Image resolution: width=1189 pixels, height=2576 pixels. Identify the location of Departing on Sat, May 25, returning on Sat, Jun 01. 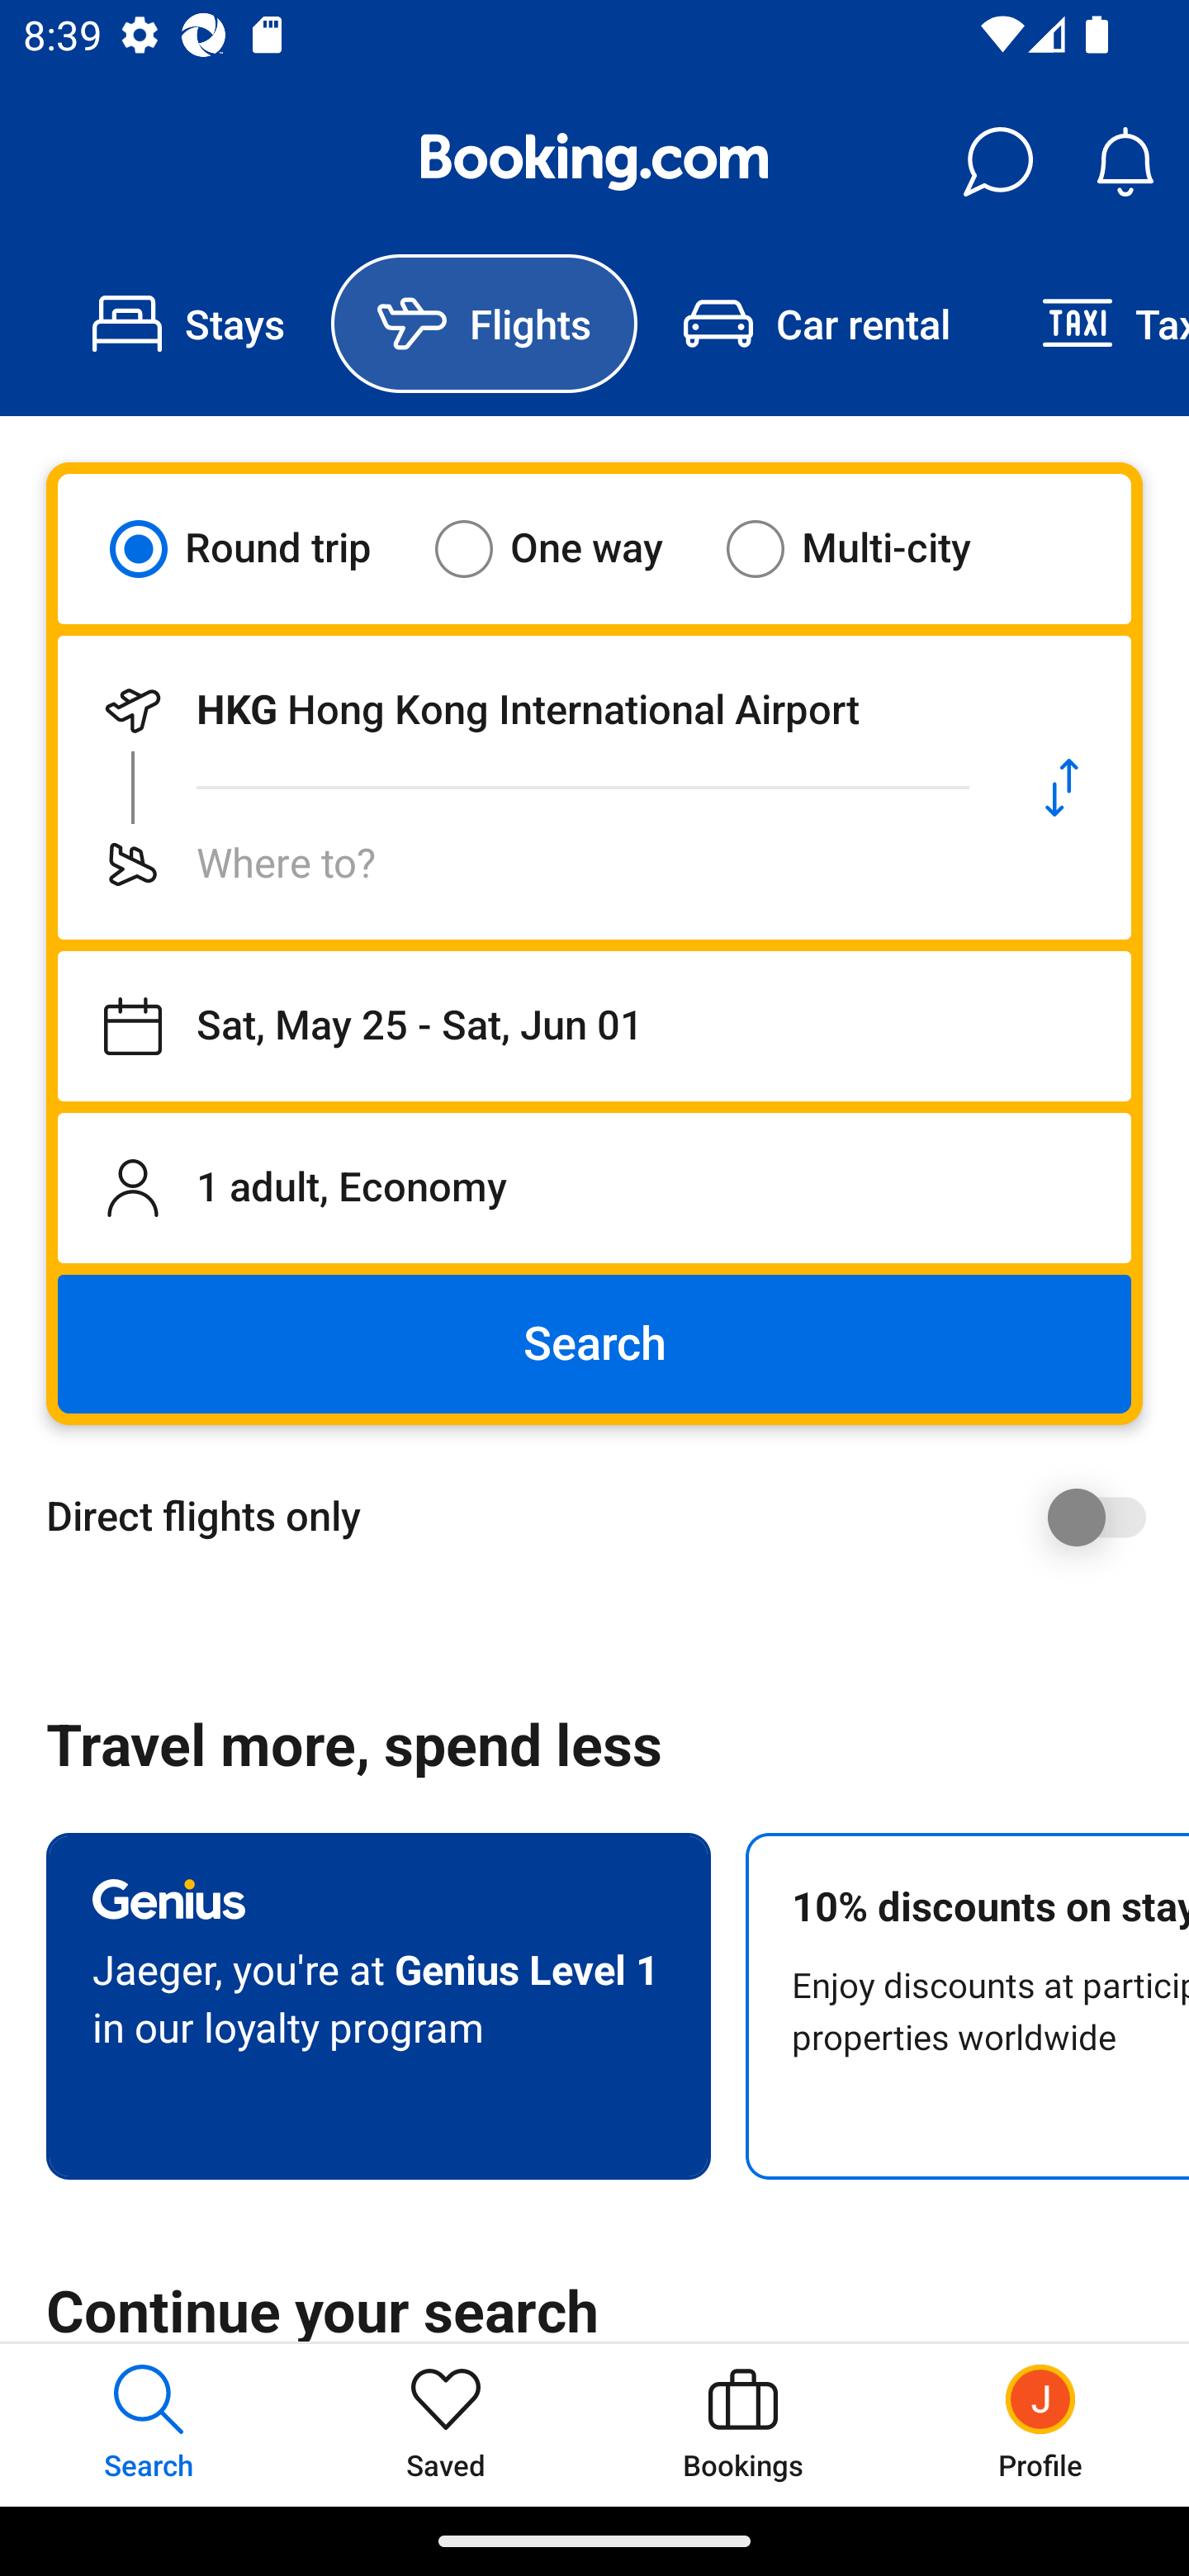
(594, 1026).